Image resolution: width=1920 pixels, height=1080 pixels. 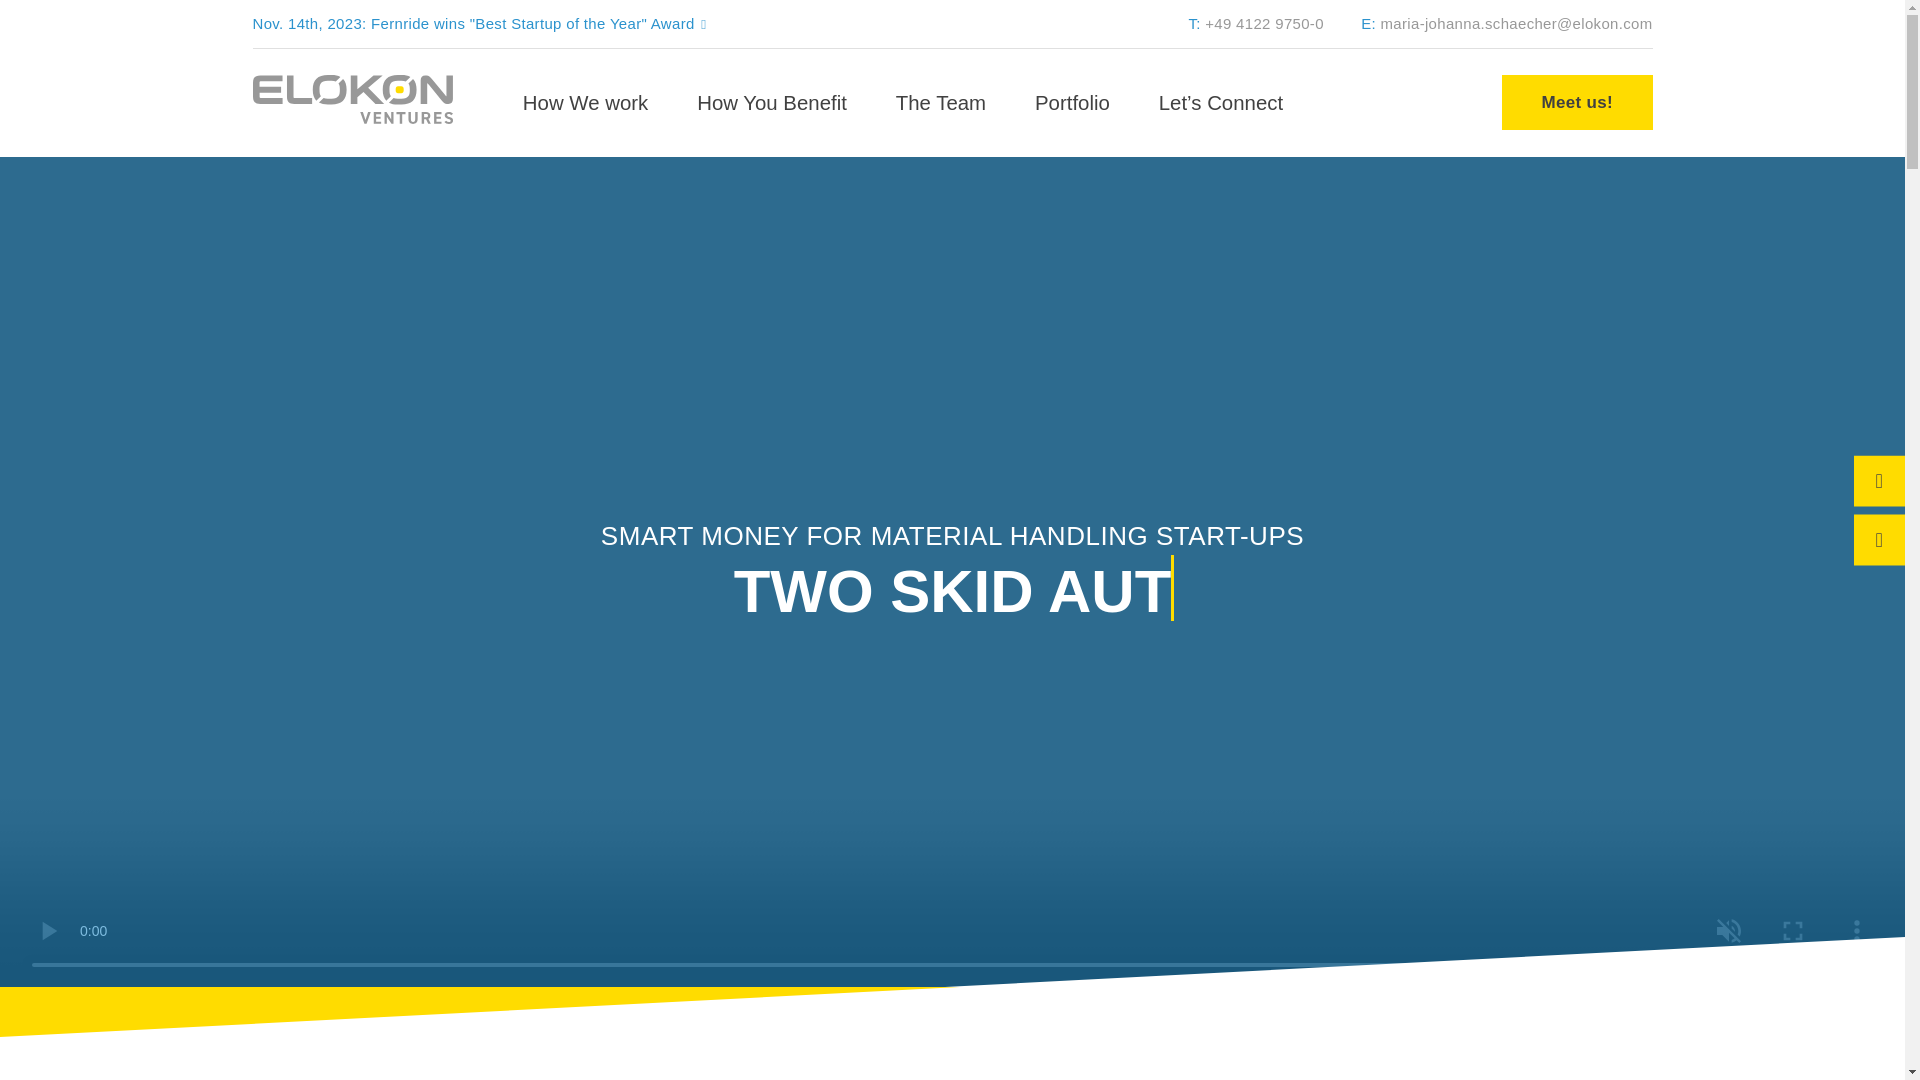 I want to click on Portfolio, so click(x=1072, y=102).